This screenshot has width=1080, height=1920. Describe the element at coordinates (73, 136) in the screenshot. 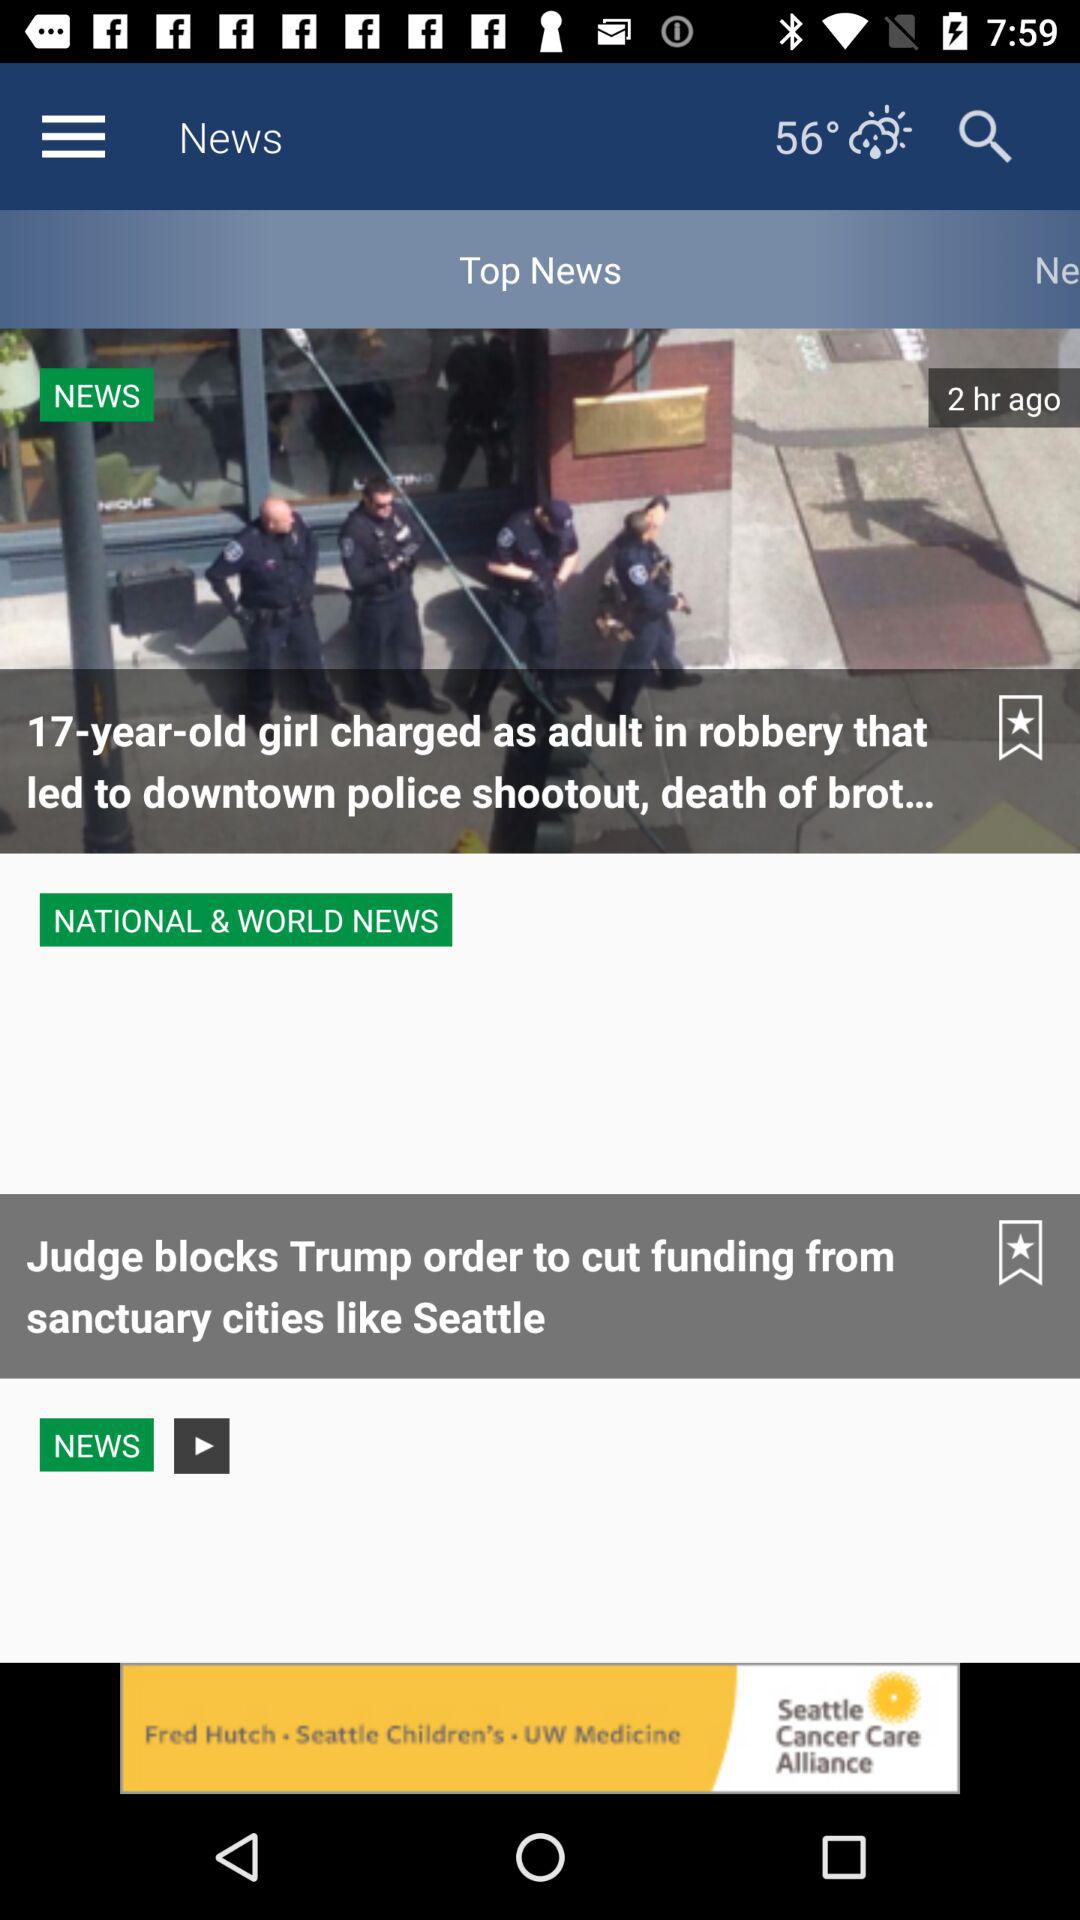

I see `open menu` at that location.